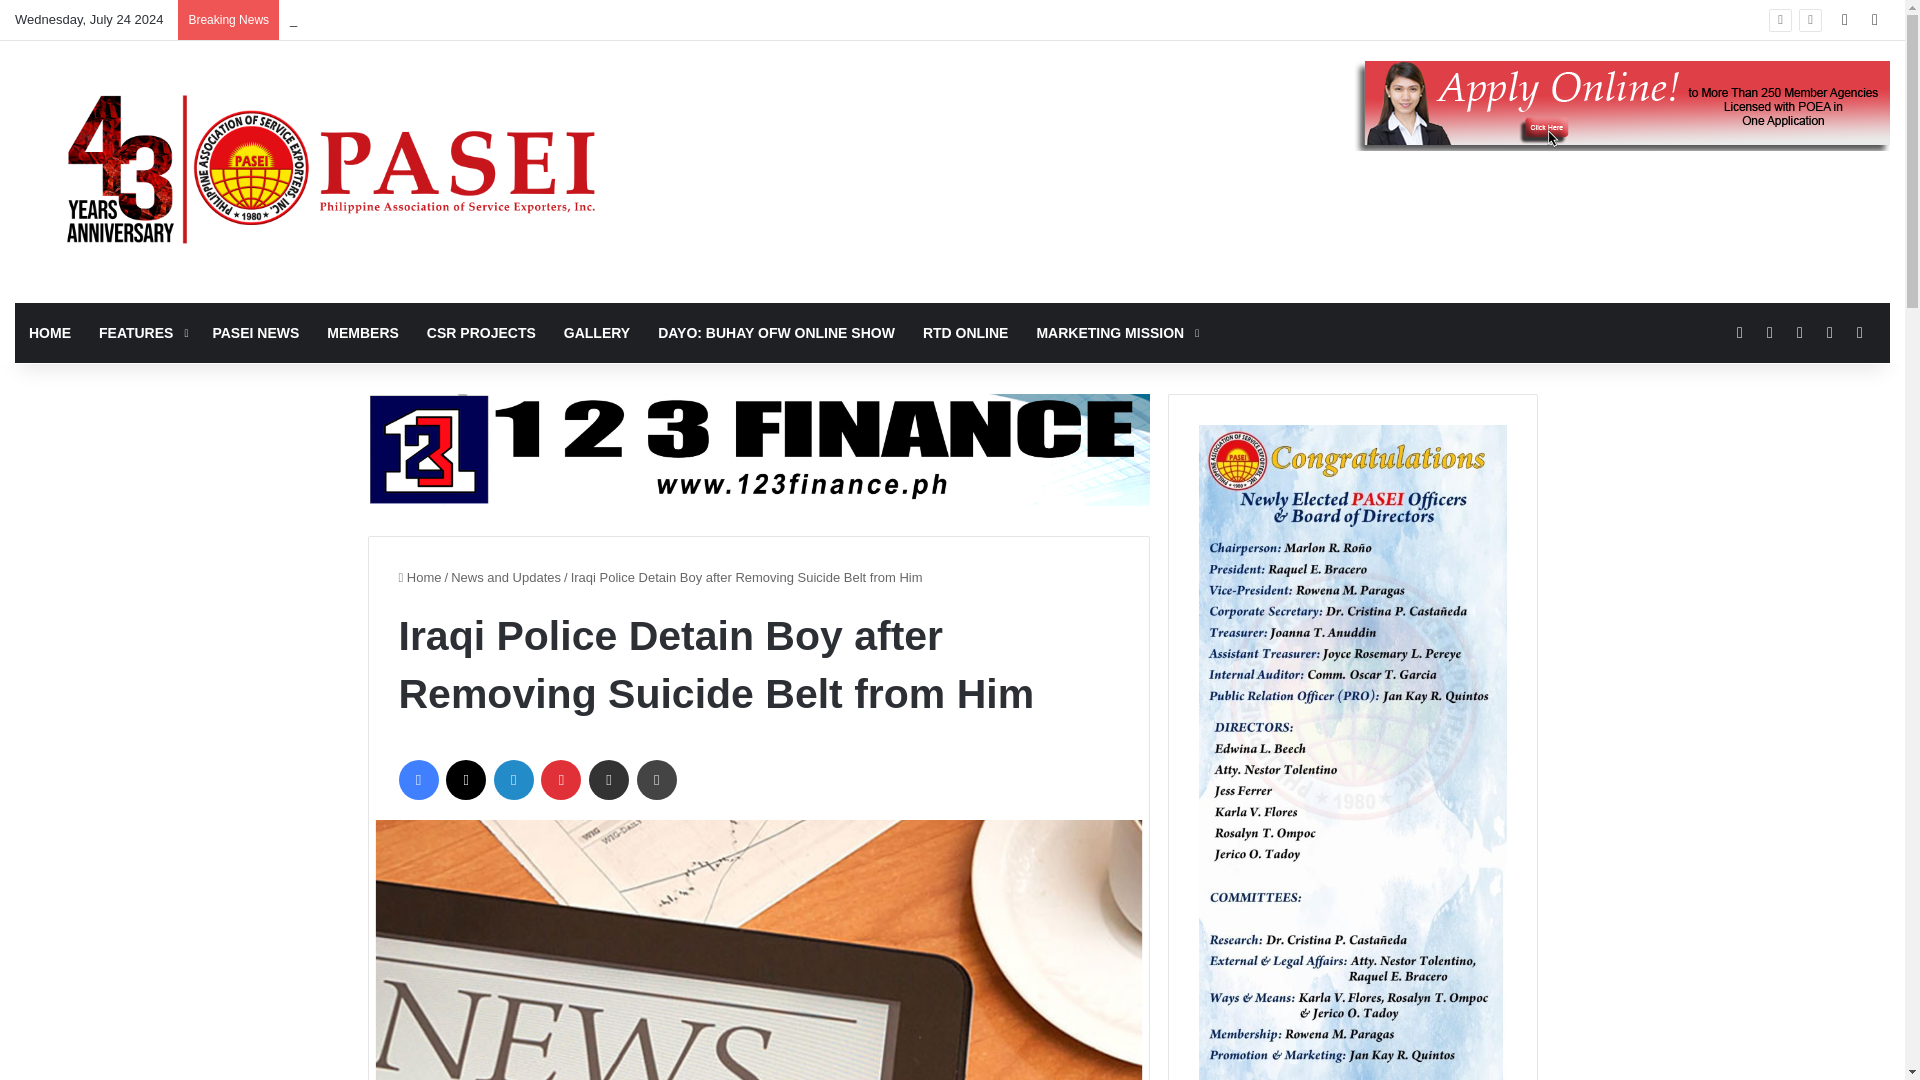  Describe the element at coordinates (480, 332) in the screenshot. I see `CSR PROJECTS` at that location.